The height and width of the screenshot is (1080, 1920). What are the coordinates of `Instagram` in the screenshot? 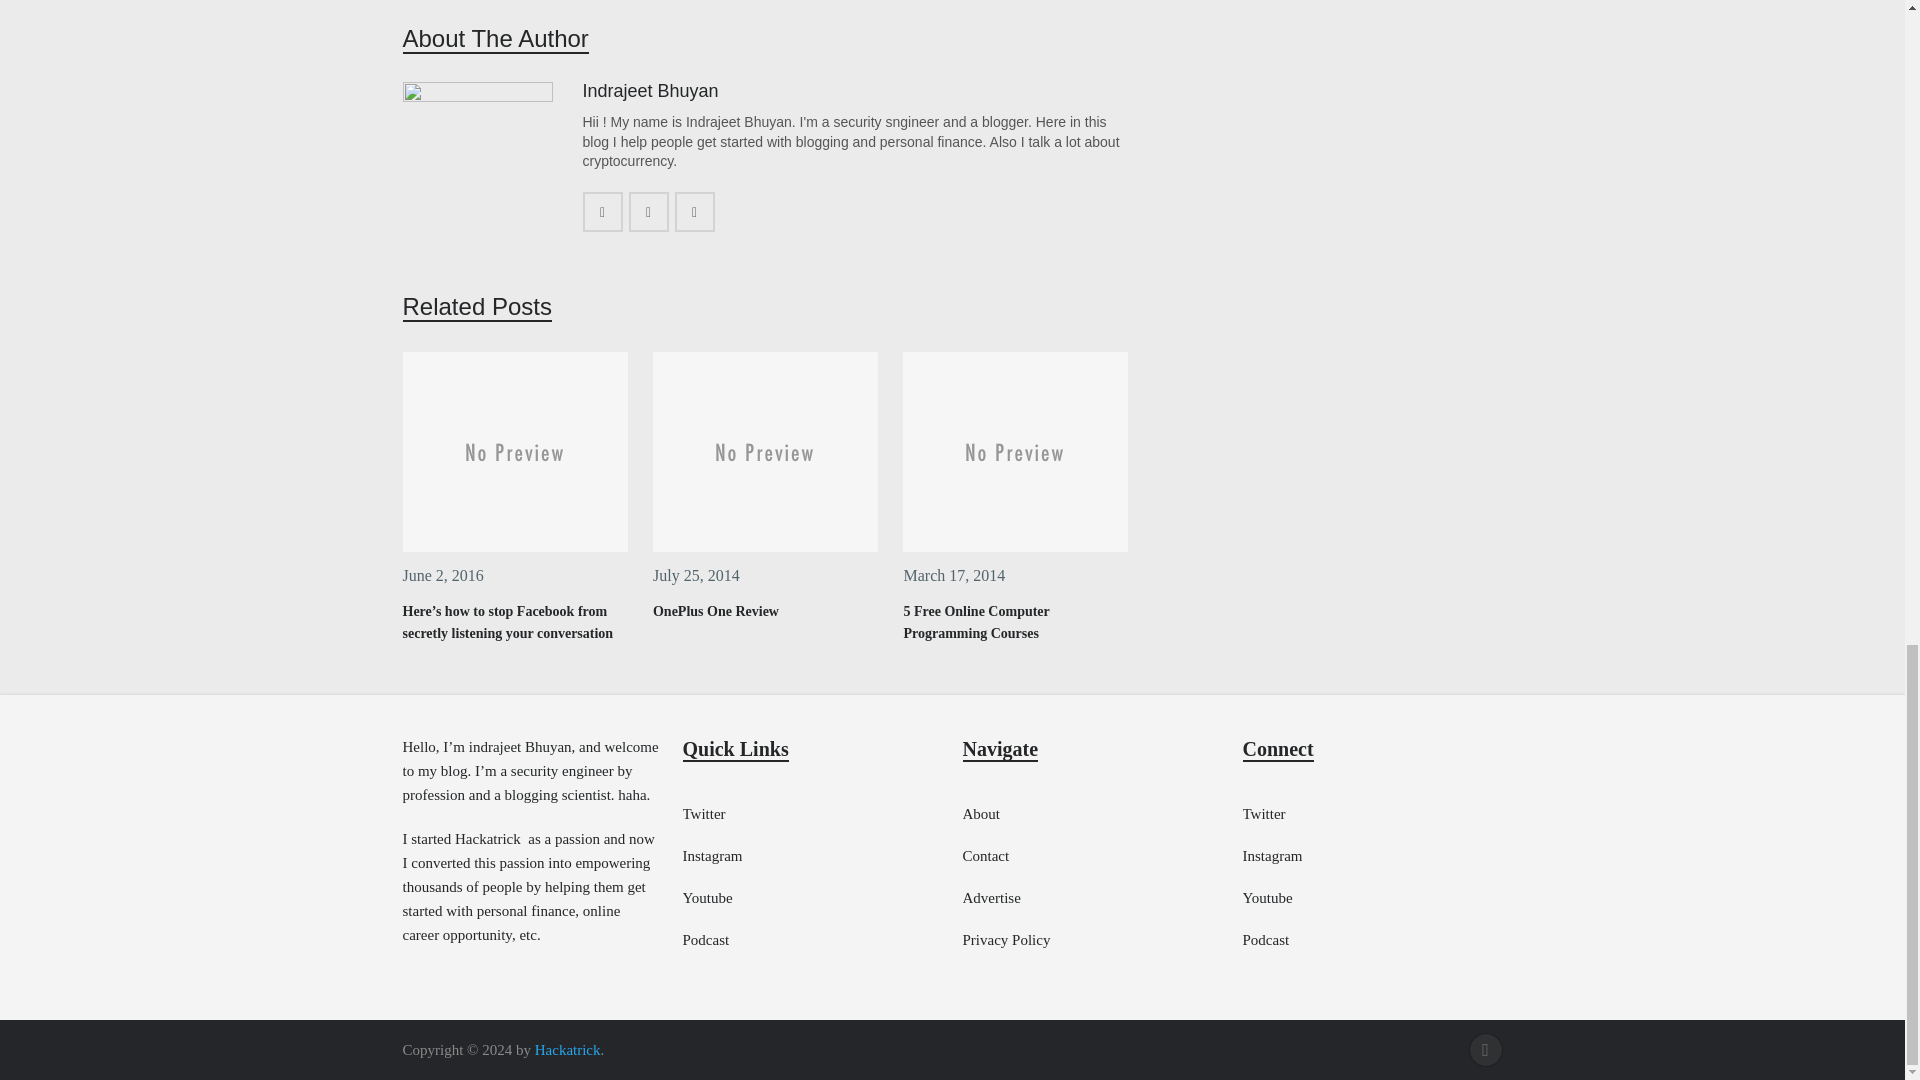 It's located at (711, 856).